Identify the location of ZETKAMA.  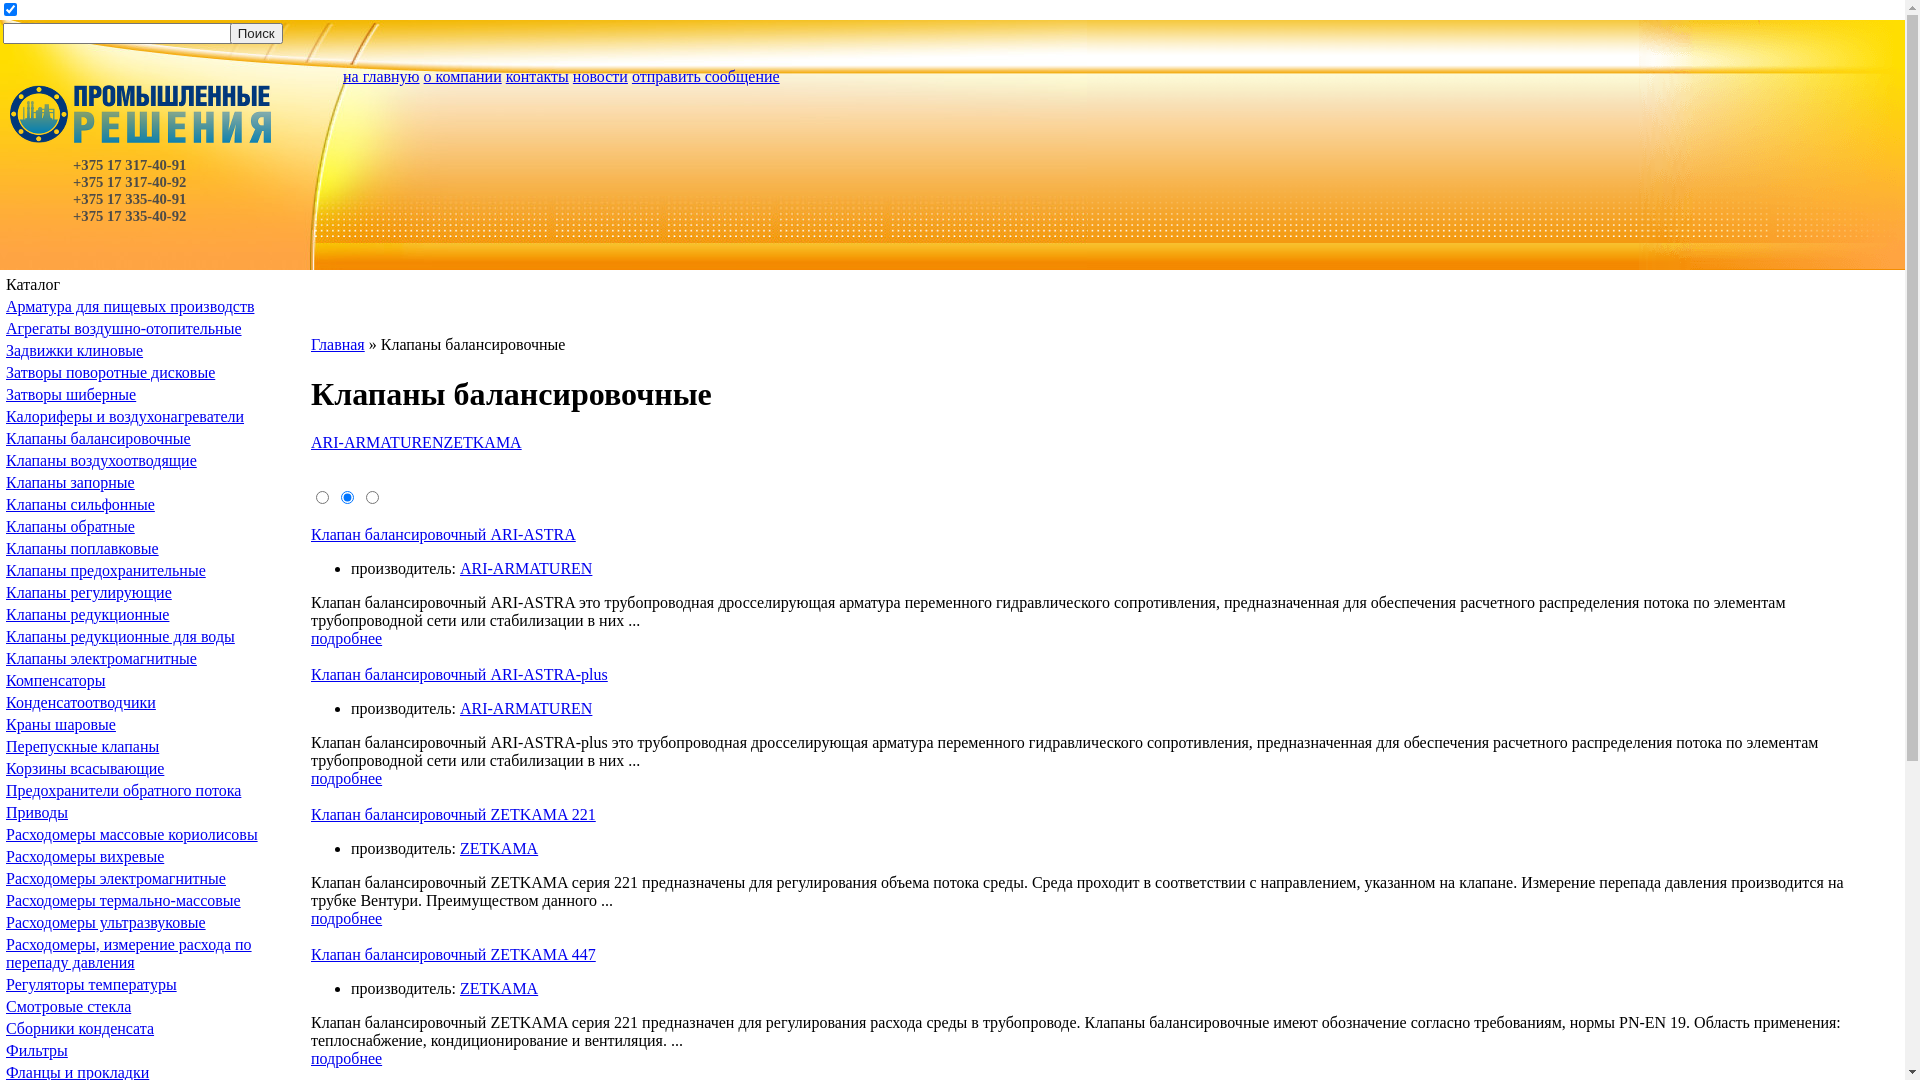
(499, 848).